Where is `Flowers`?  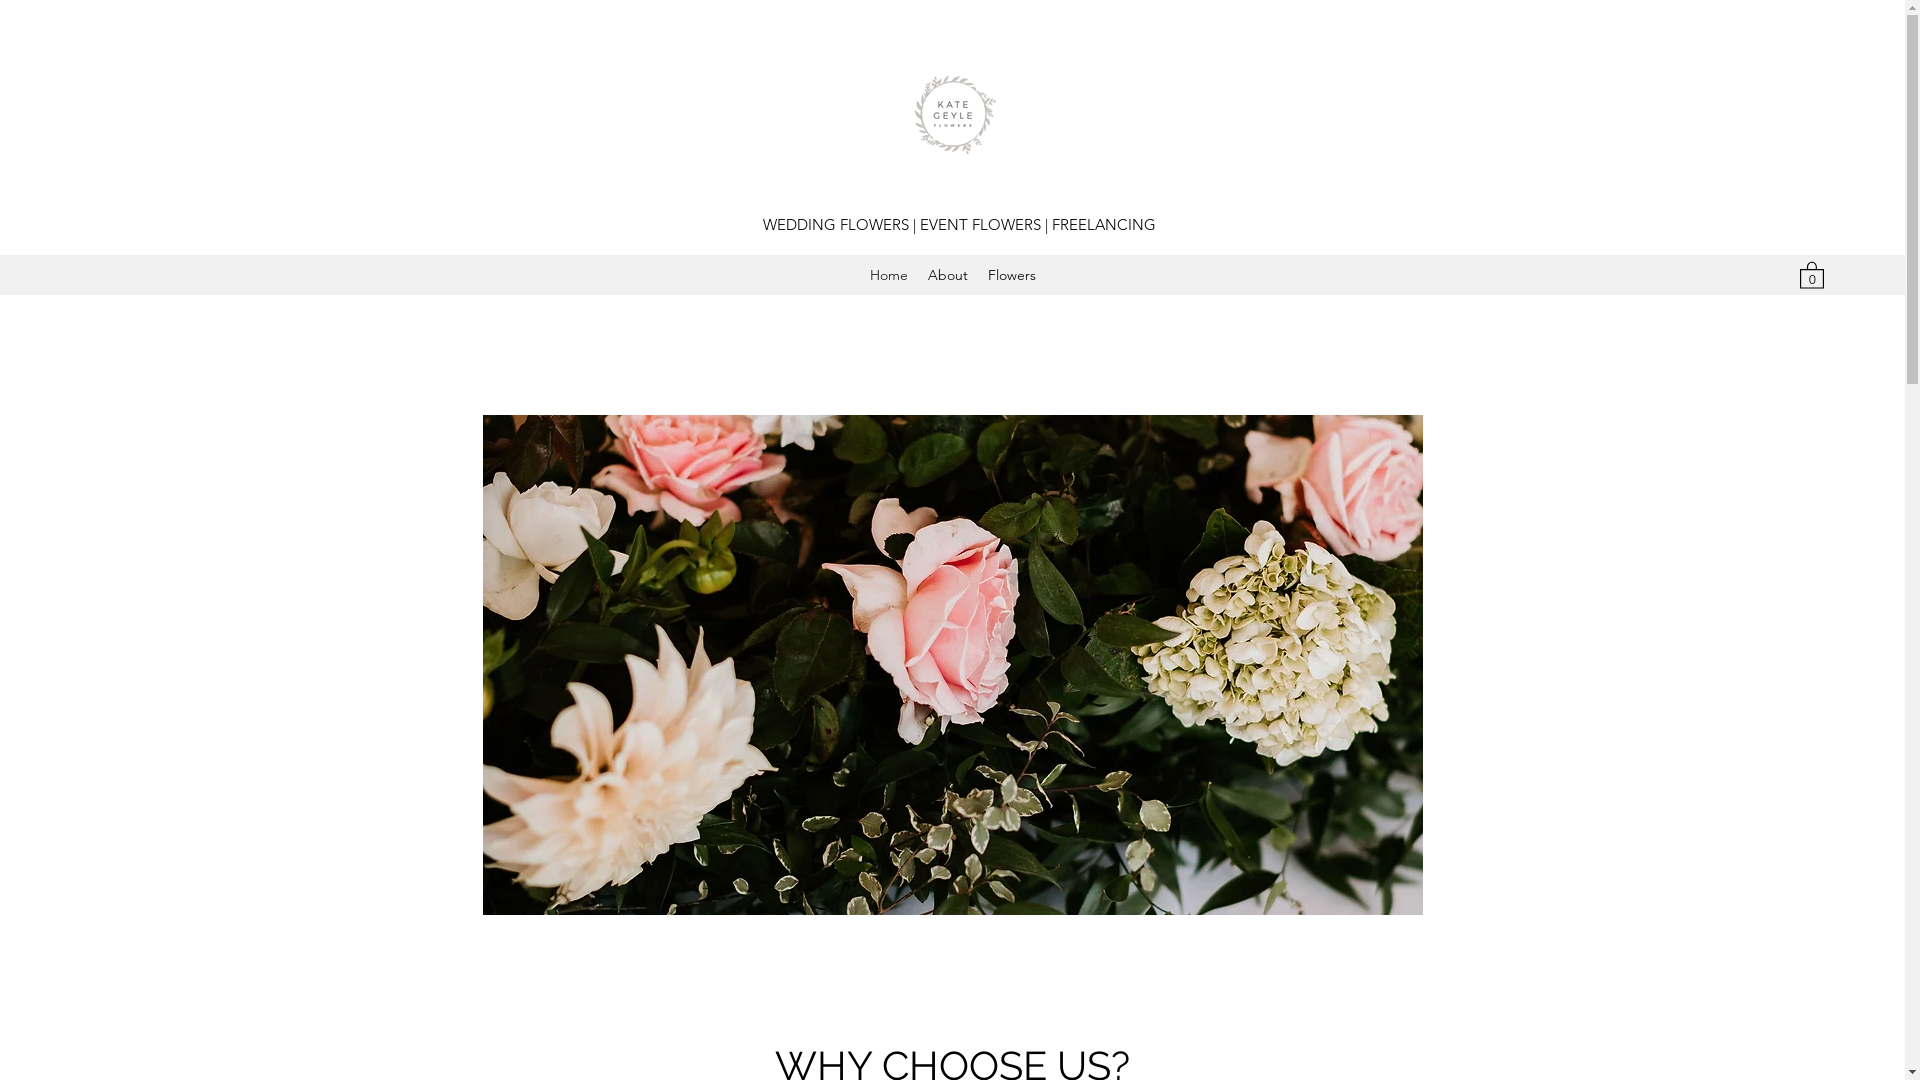 Flowers is located at coordinates (1012, 275).